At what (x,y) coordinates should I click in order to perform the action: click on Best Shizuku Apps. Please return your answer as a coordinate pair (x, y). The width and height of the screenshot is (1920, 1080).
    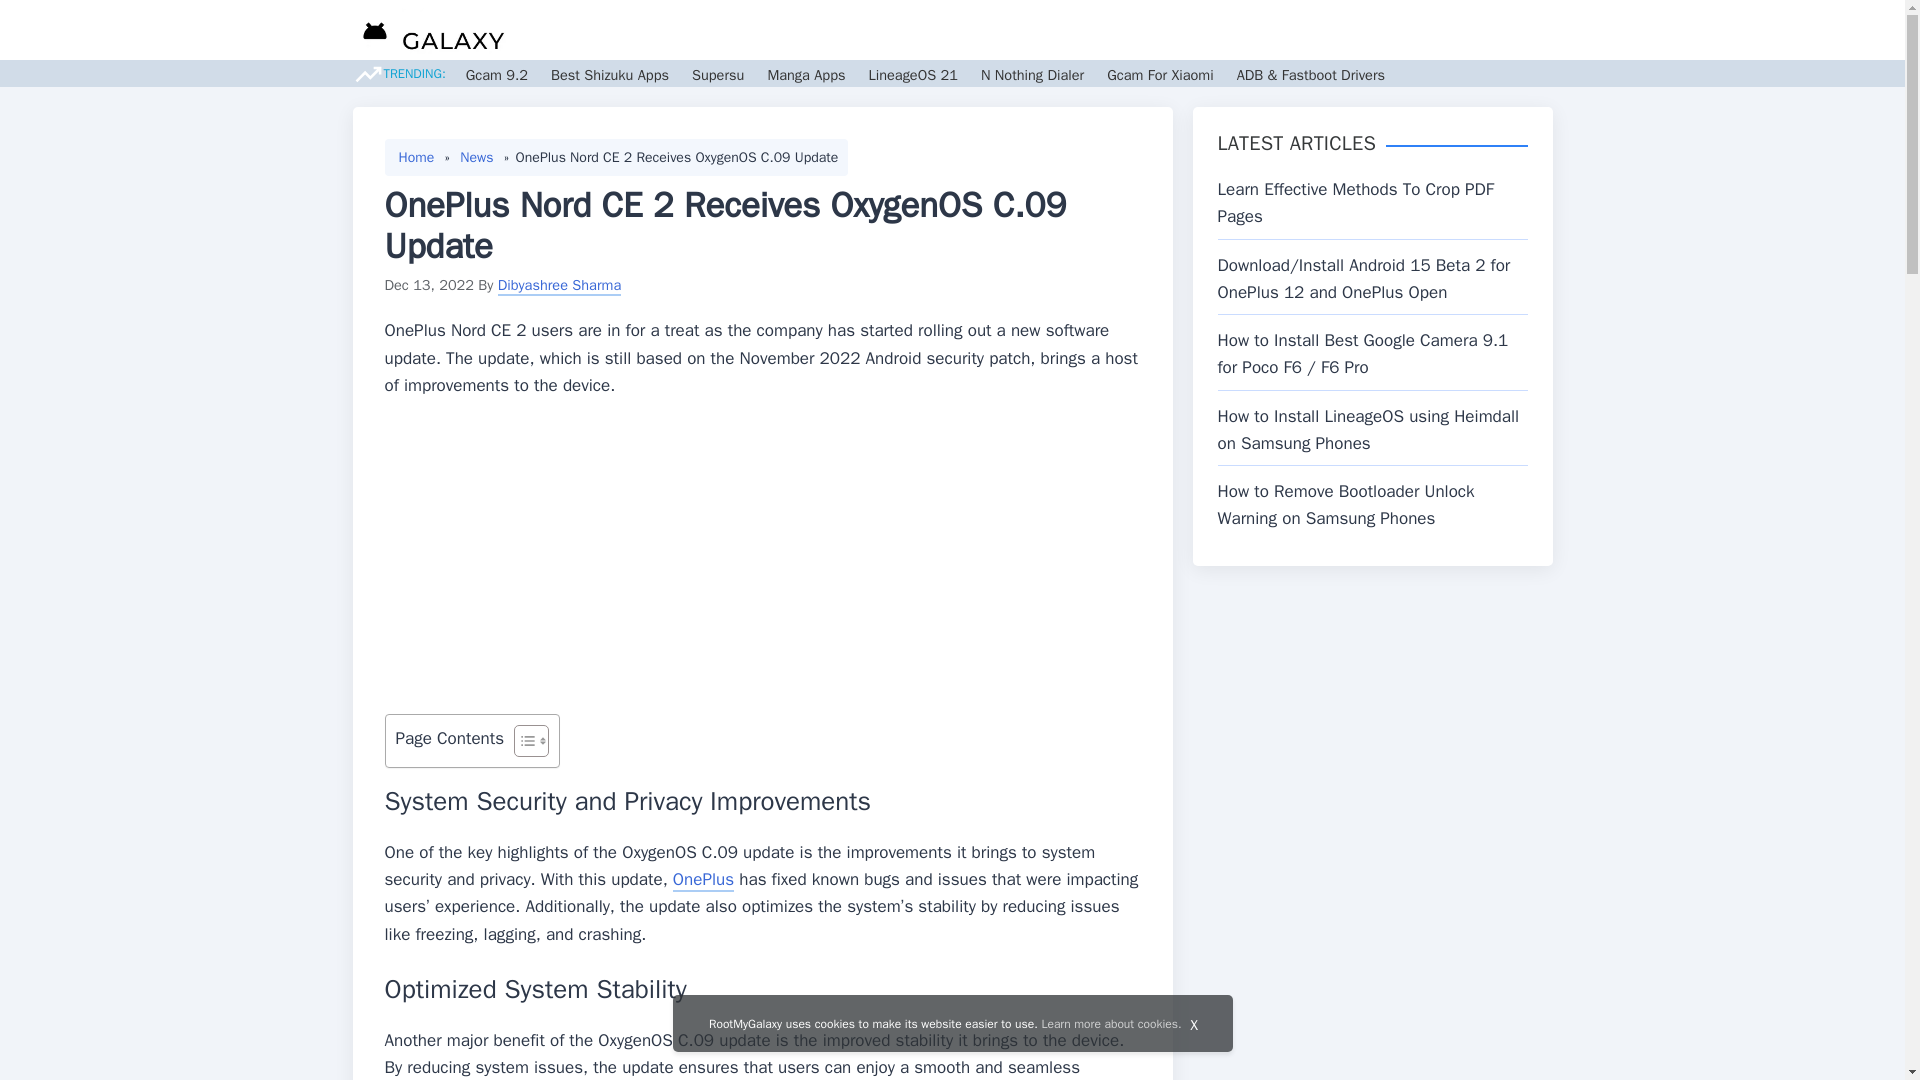
    Looking at the image, I should click on (610, 74).